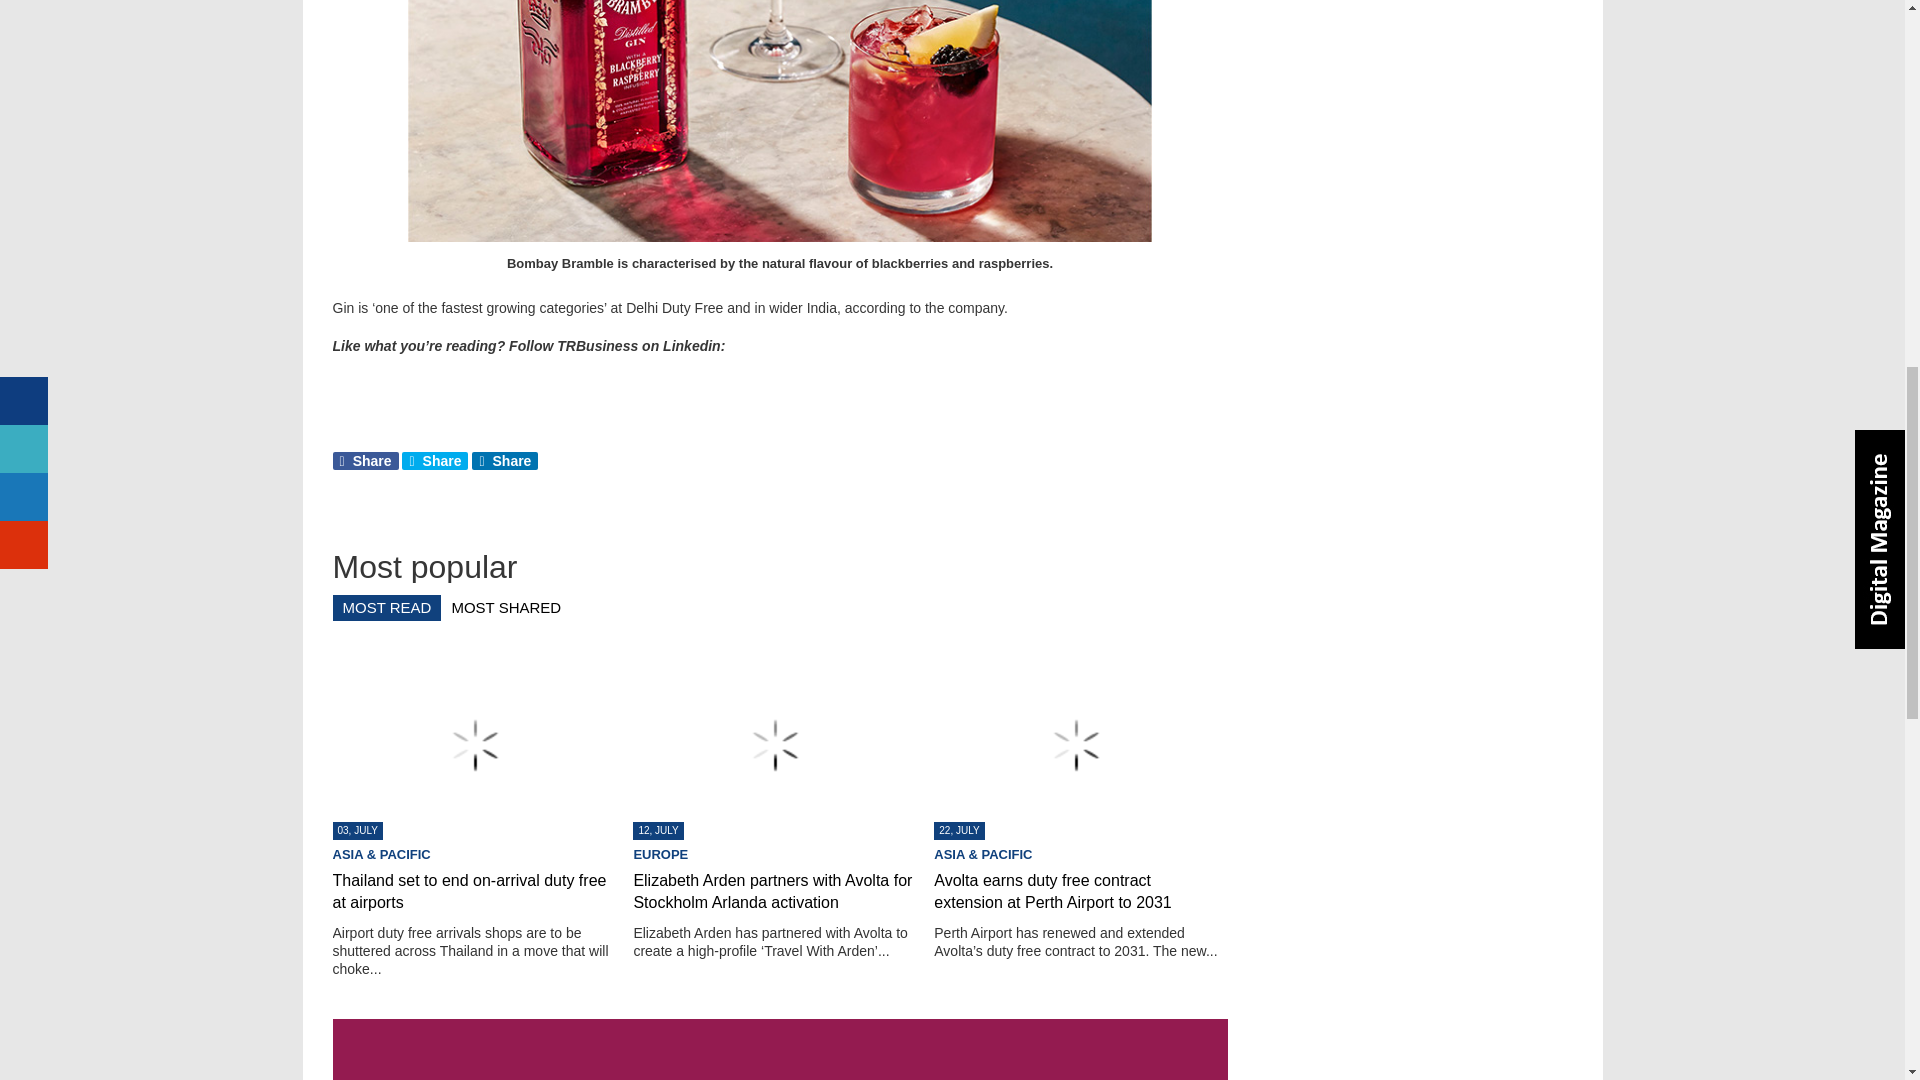  Describe the element at coordinates (364, 460) in the screenshot. I see `Share on Facebook` at that location.